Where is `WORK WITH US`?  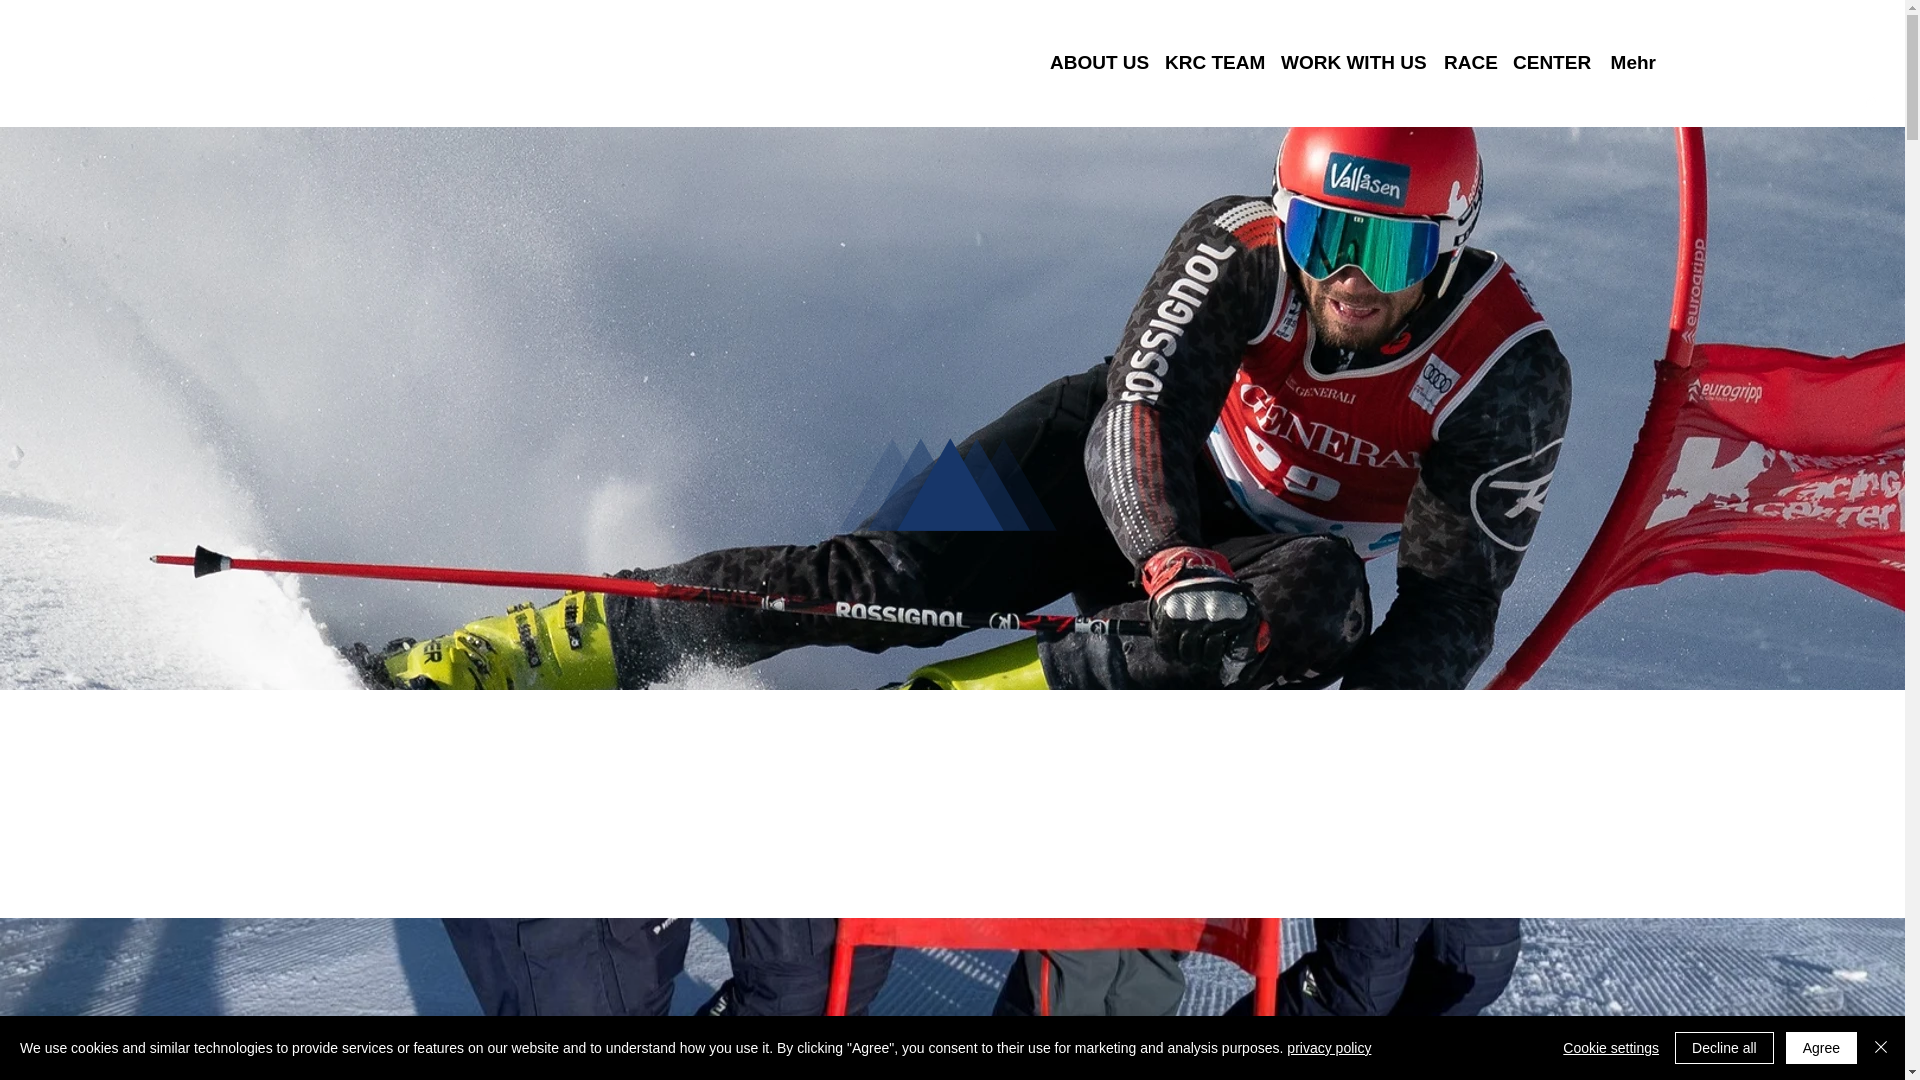
WORK WITH US is located at coordinates (1352, 62).